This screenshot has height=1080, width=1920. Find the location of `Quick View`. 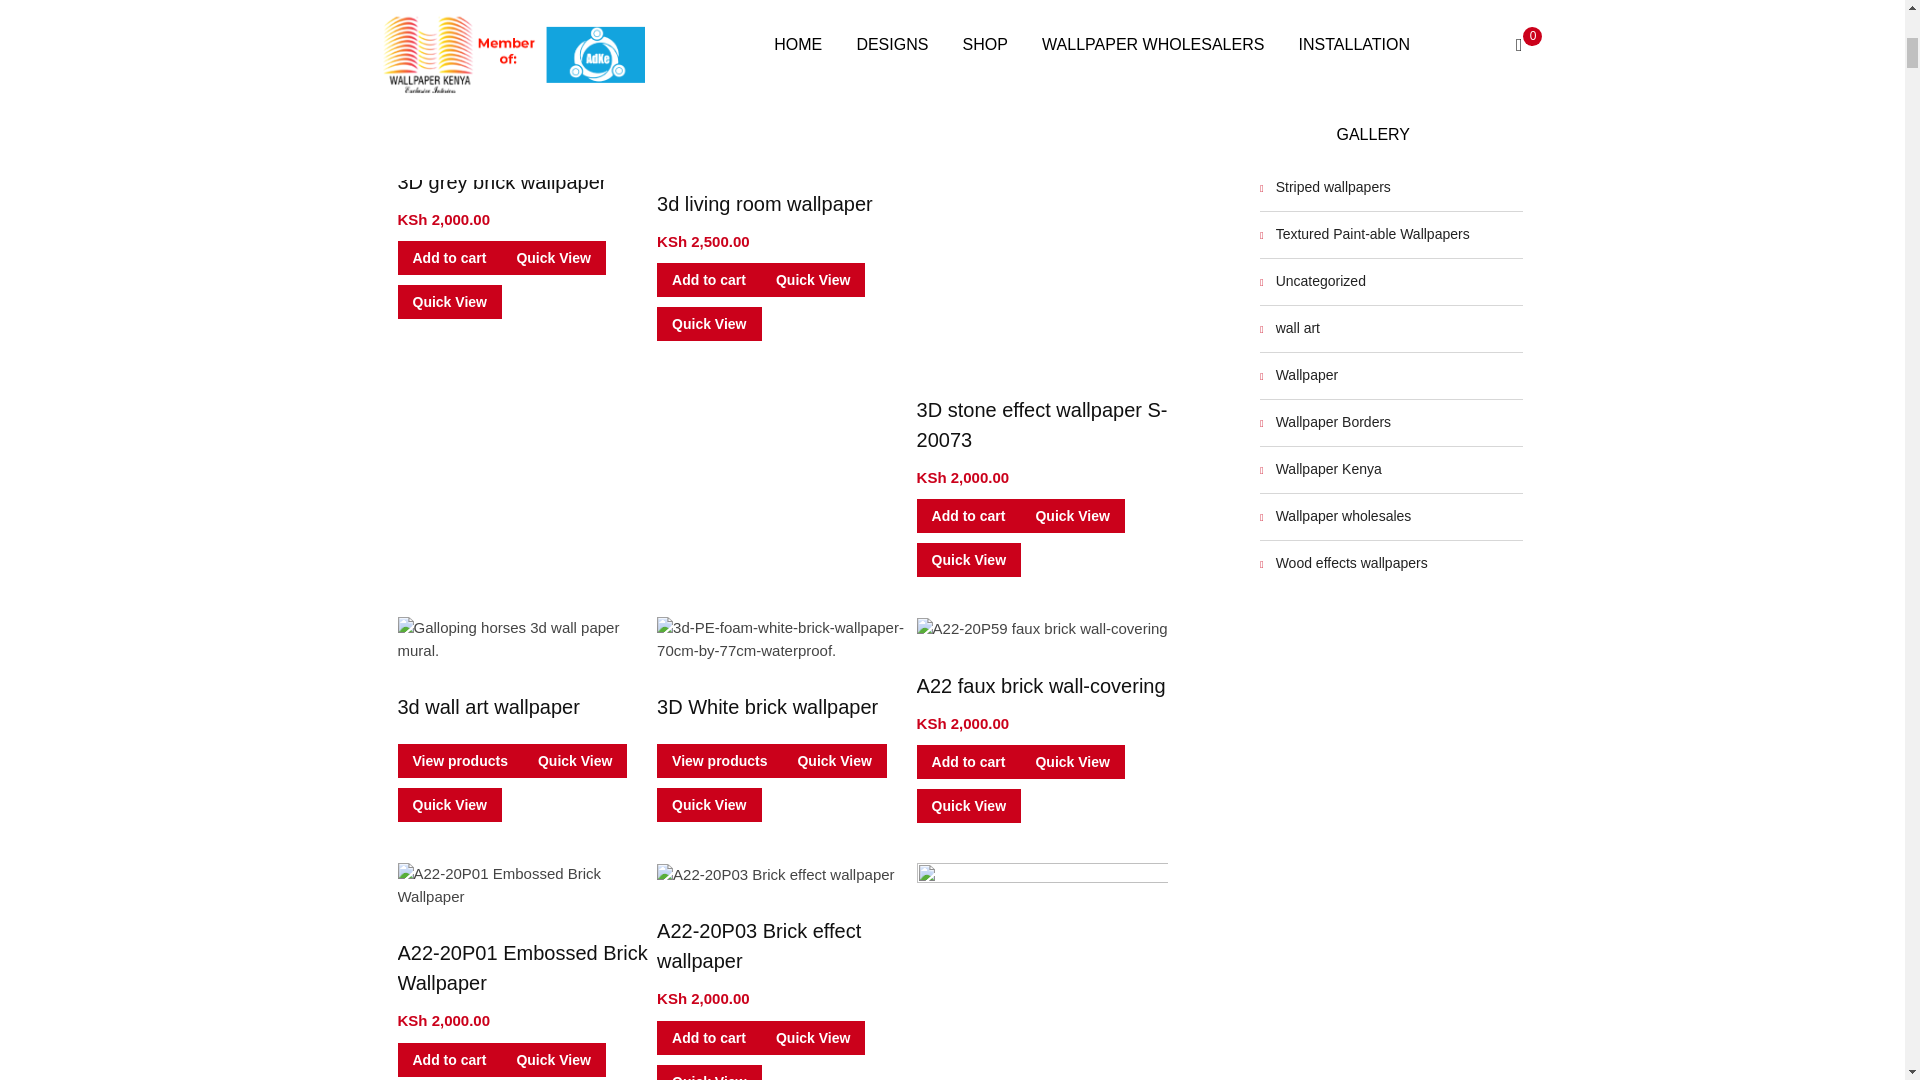

Quick View is located at coordinates (708, 56).